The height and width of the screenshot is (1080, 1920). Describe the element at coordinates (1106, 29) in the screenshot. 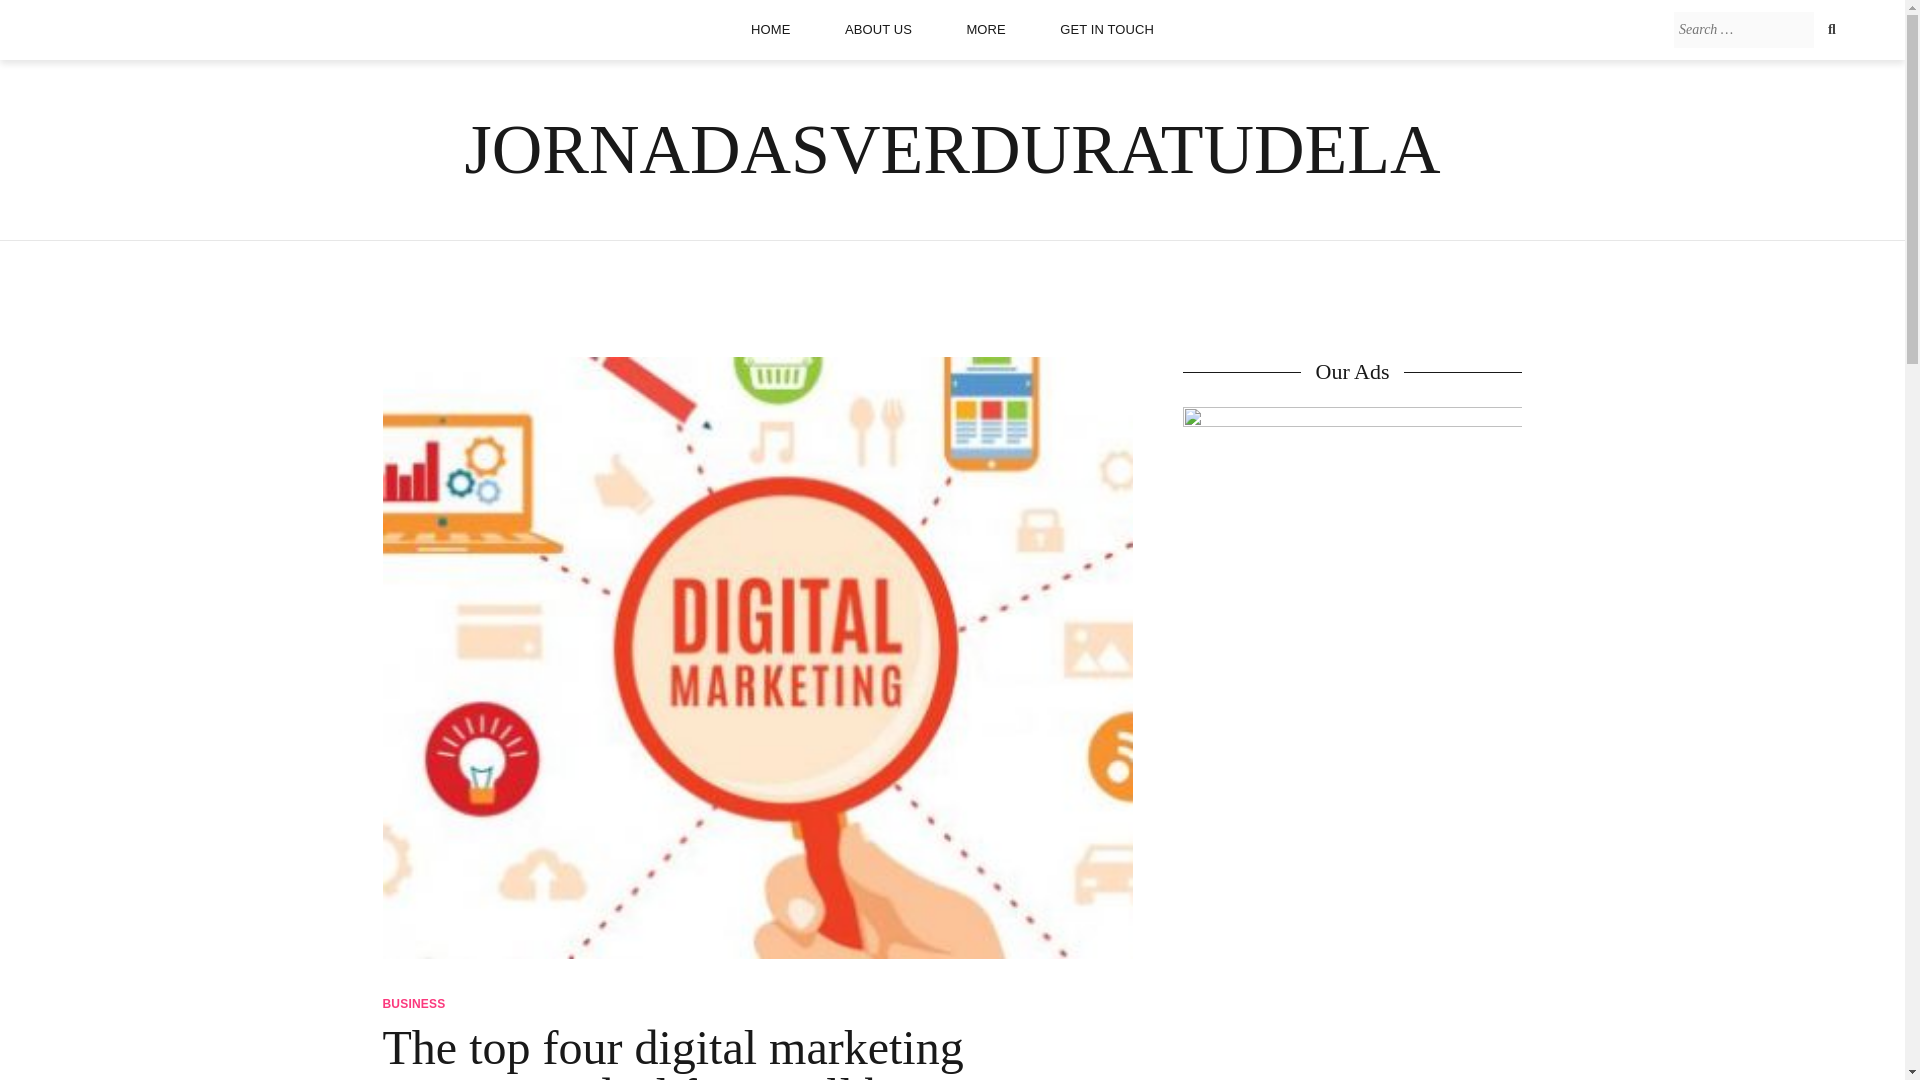

I see `GET IN TOUCH` at that location.